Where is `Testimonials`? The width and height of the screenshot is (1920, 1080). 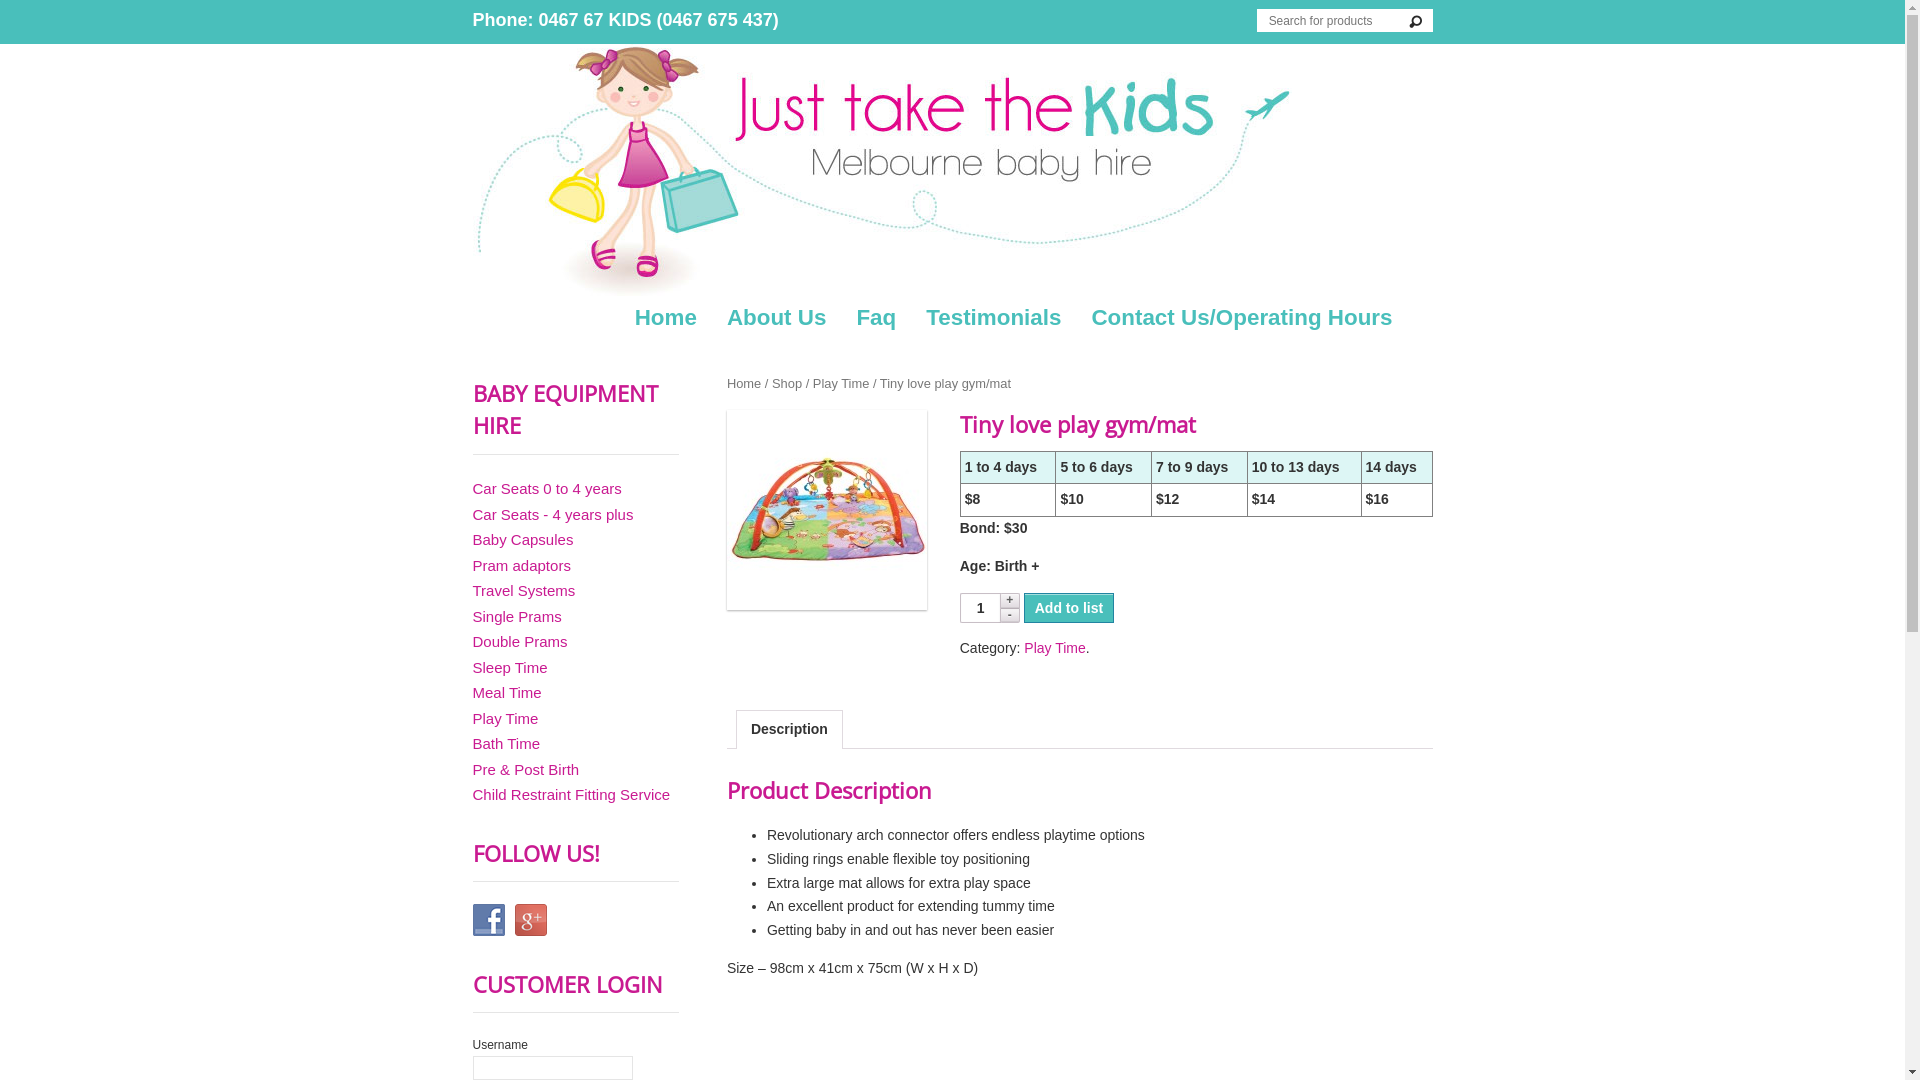 Testimonials is located at coordinates (994, 318).